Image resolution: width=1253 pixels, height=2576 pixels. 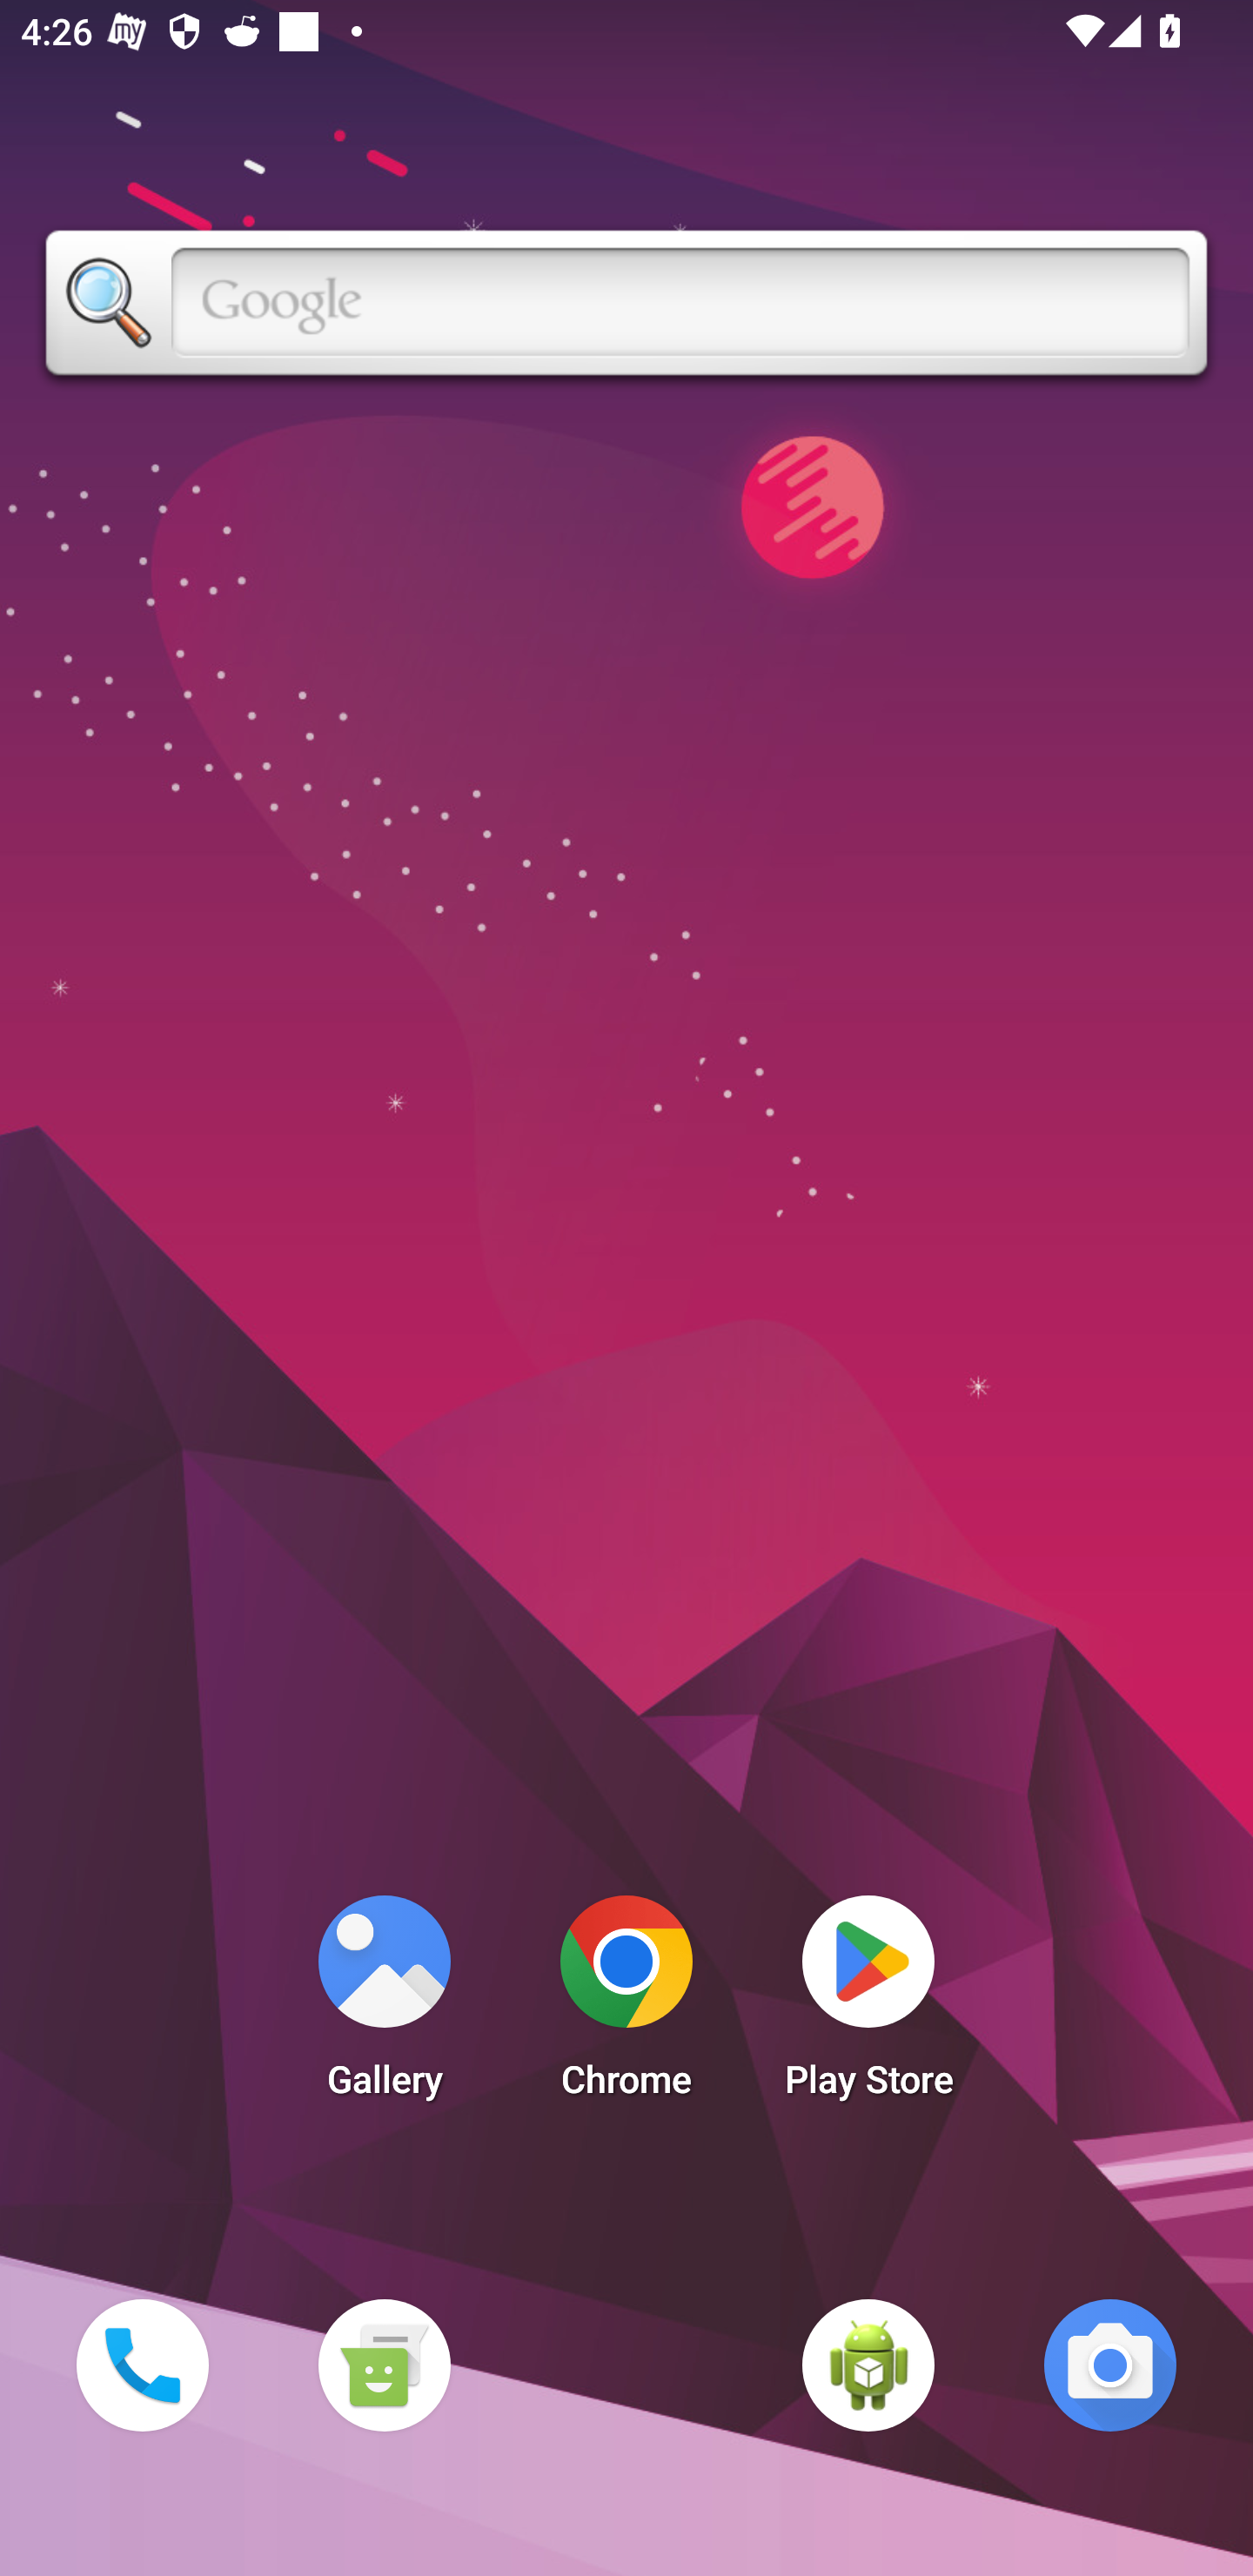 What do you see at coordinates (868, 2005) in the screenshot?
I see `Play Store` at bounding box center [868, 2005].